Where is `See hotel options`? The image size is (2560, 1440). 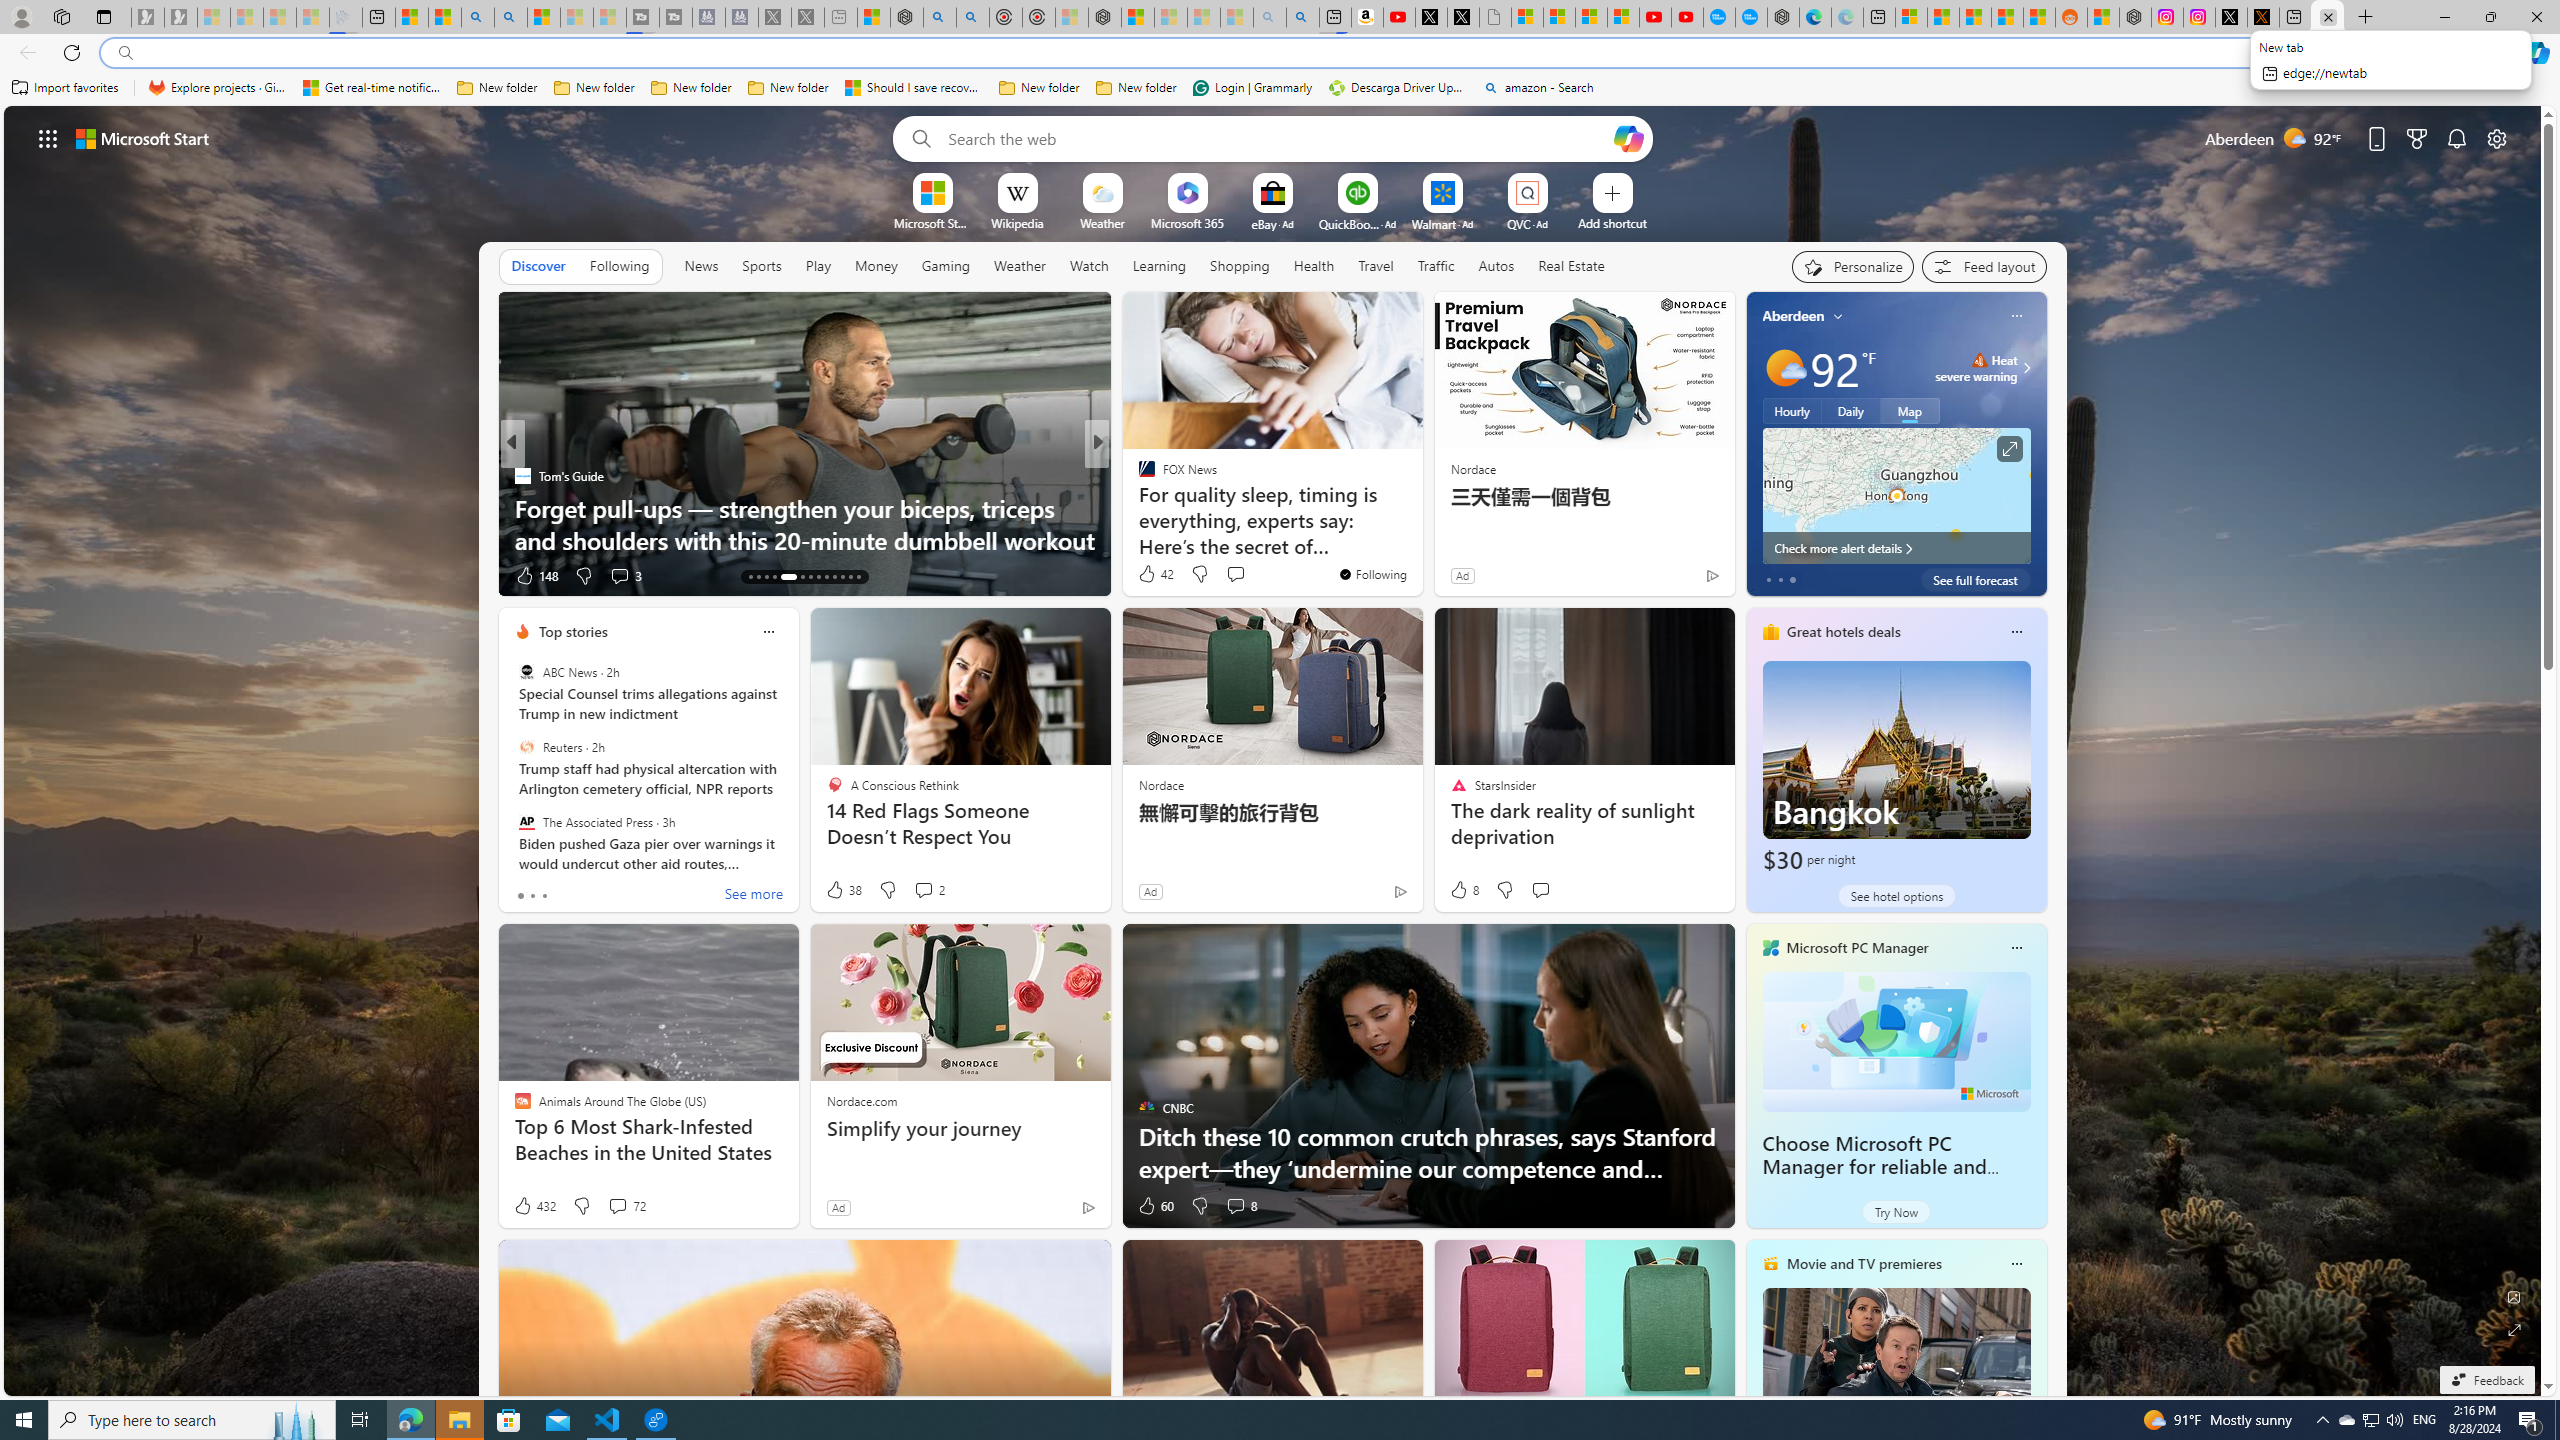 See hotel options is located at coordinates (1896, 896).